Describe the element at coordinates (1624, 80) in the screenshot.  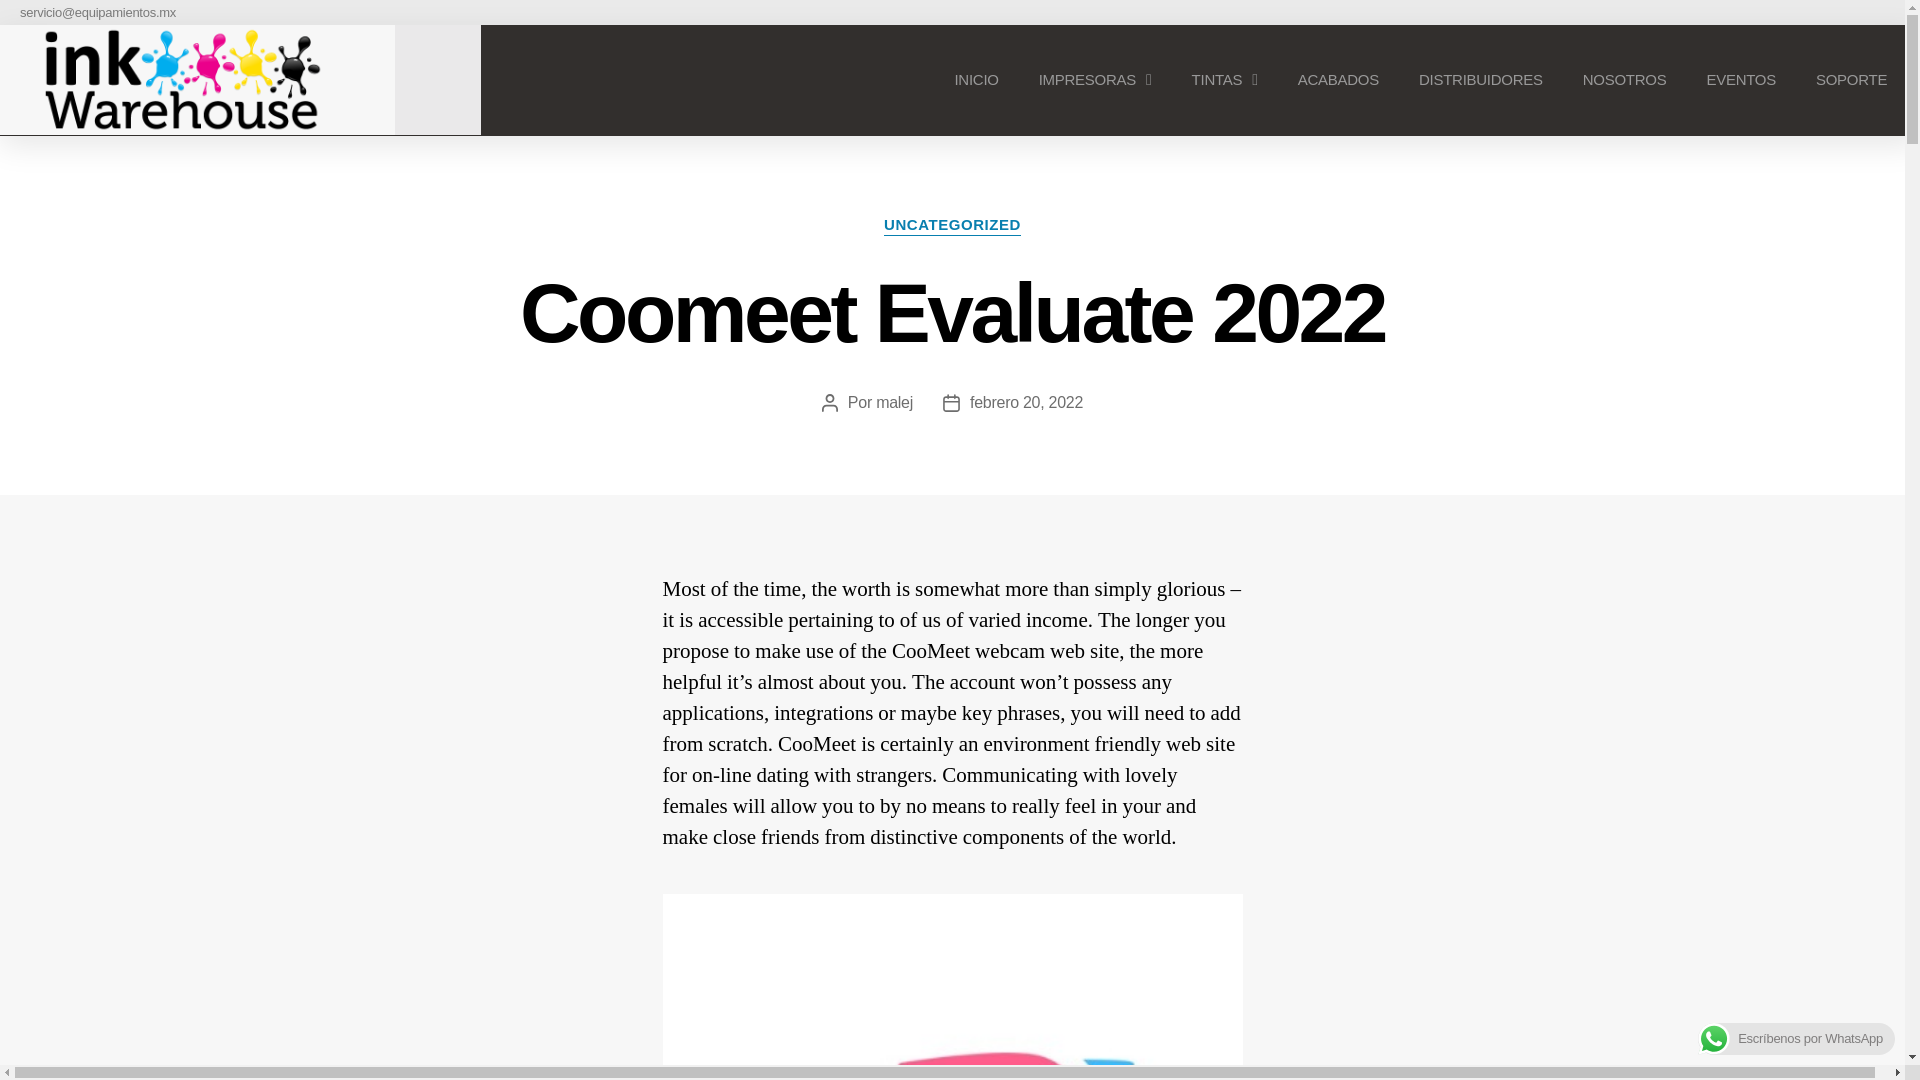
I see `NOSOTROS` at that location.